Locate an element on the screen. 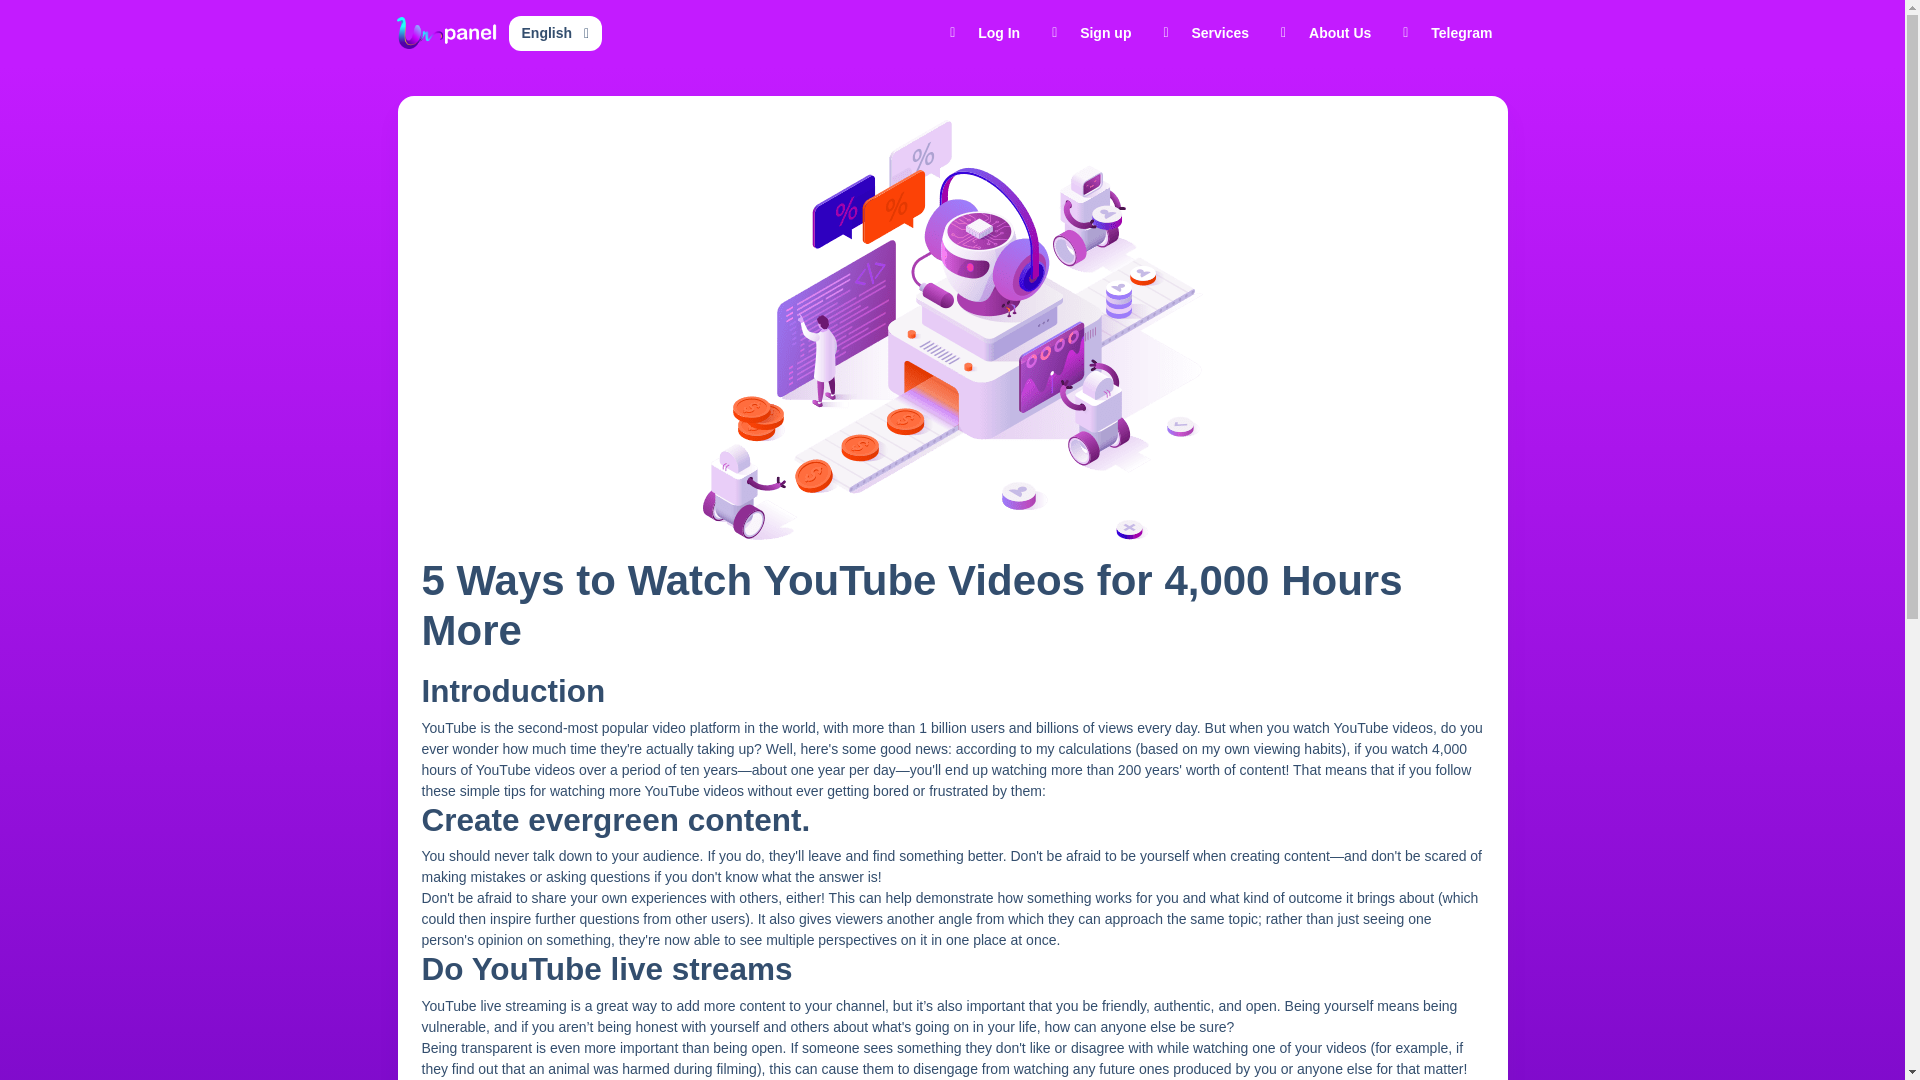 The width and height of the screenshot is (1920, 1080). About Us is located at coordinates (1326, 32).